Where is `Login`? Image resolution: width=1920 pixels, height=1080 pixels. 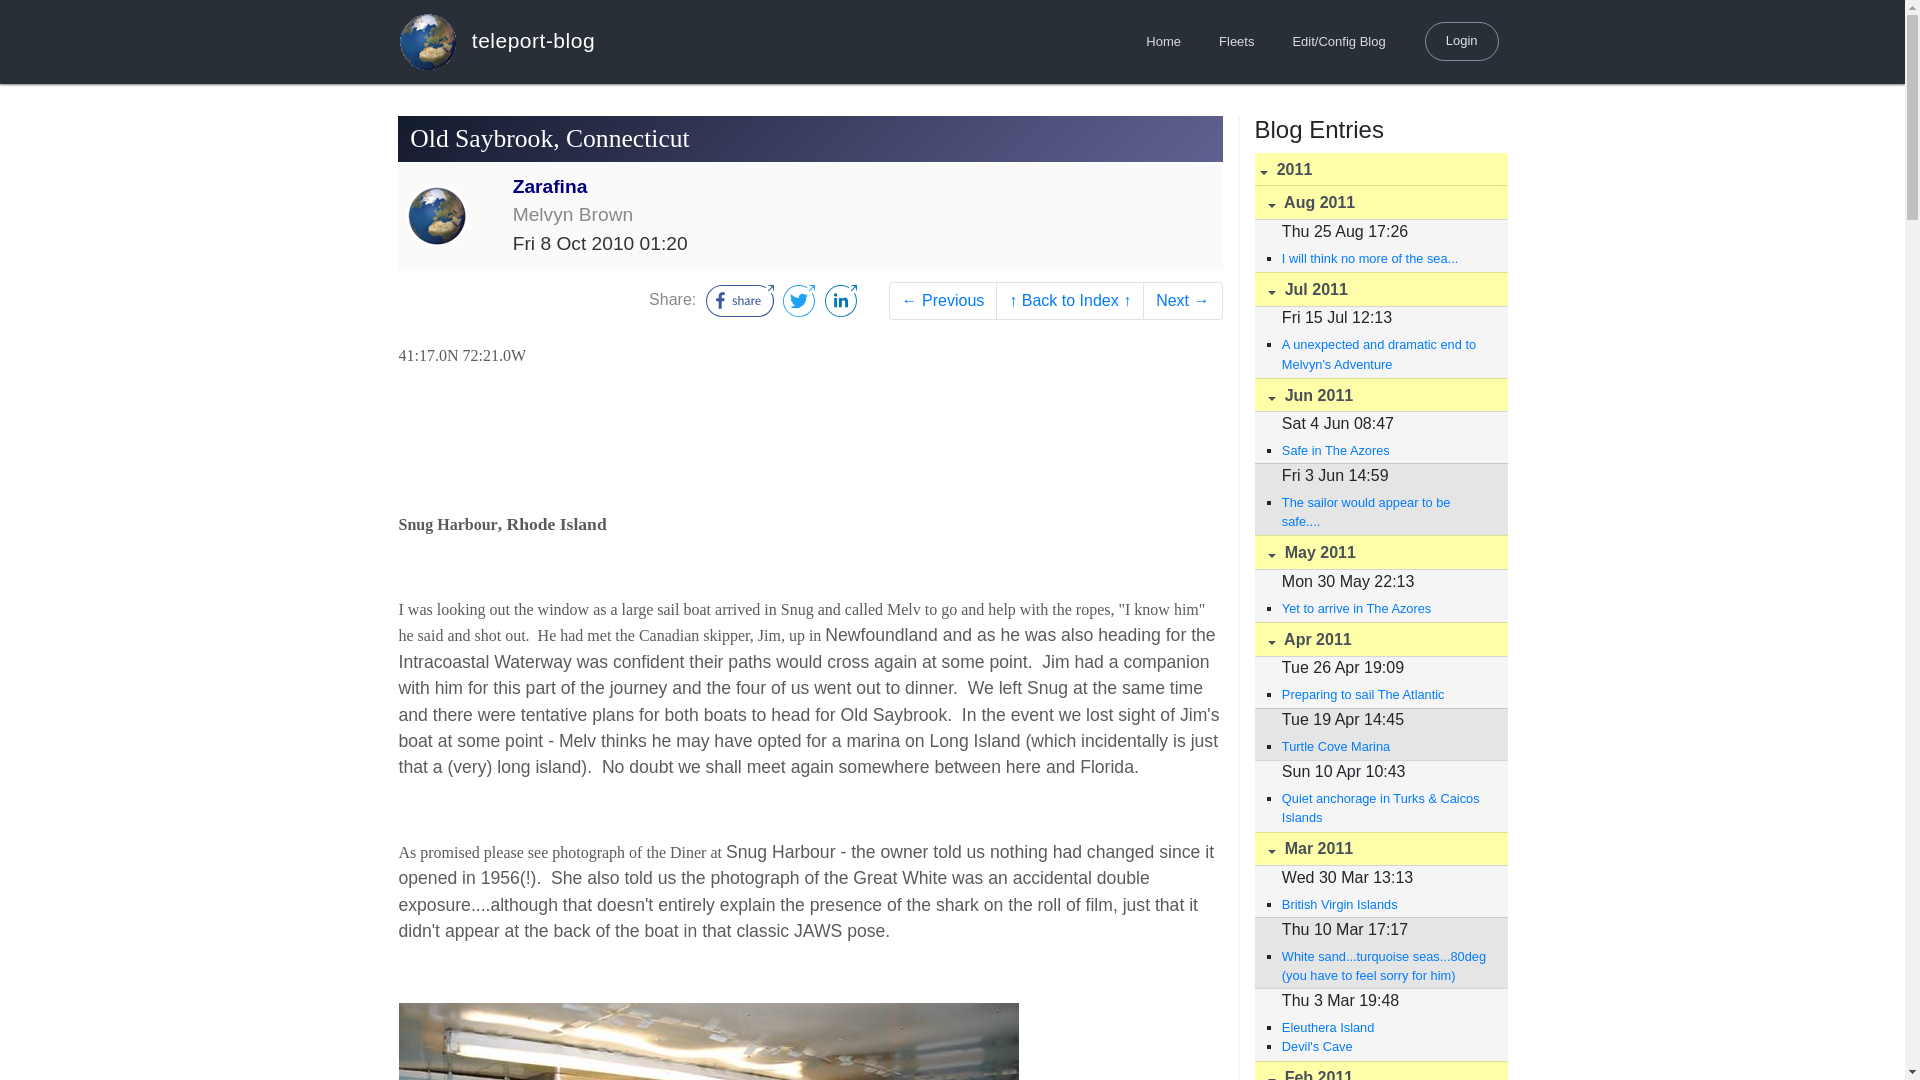 Login is located at coordinates (1462, 40).